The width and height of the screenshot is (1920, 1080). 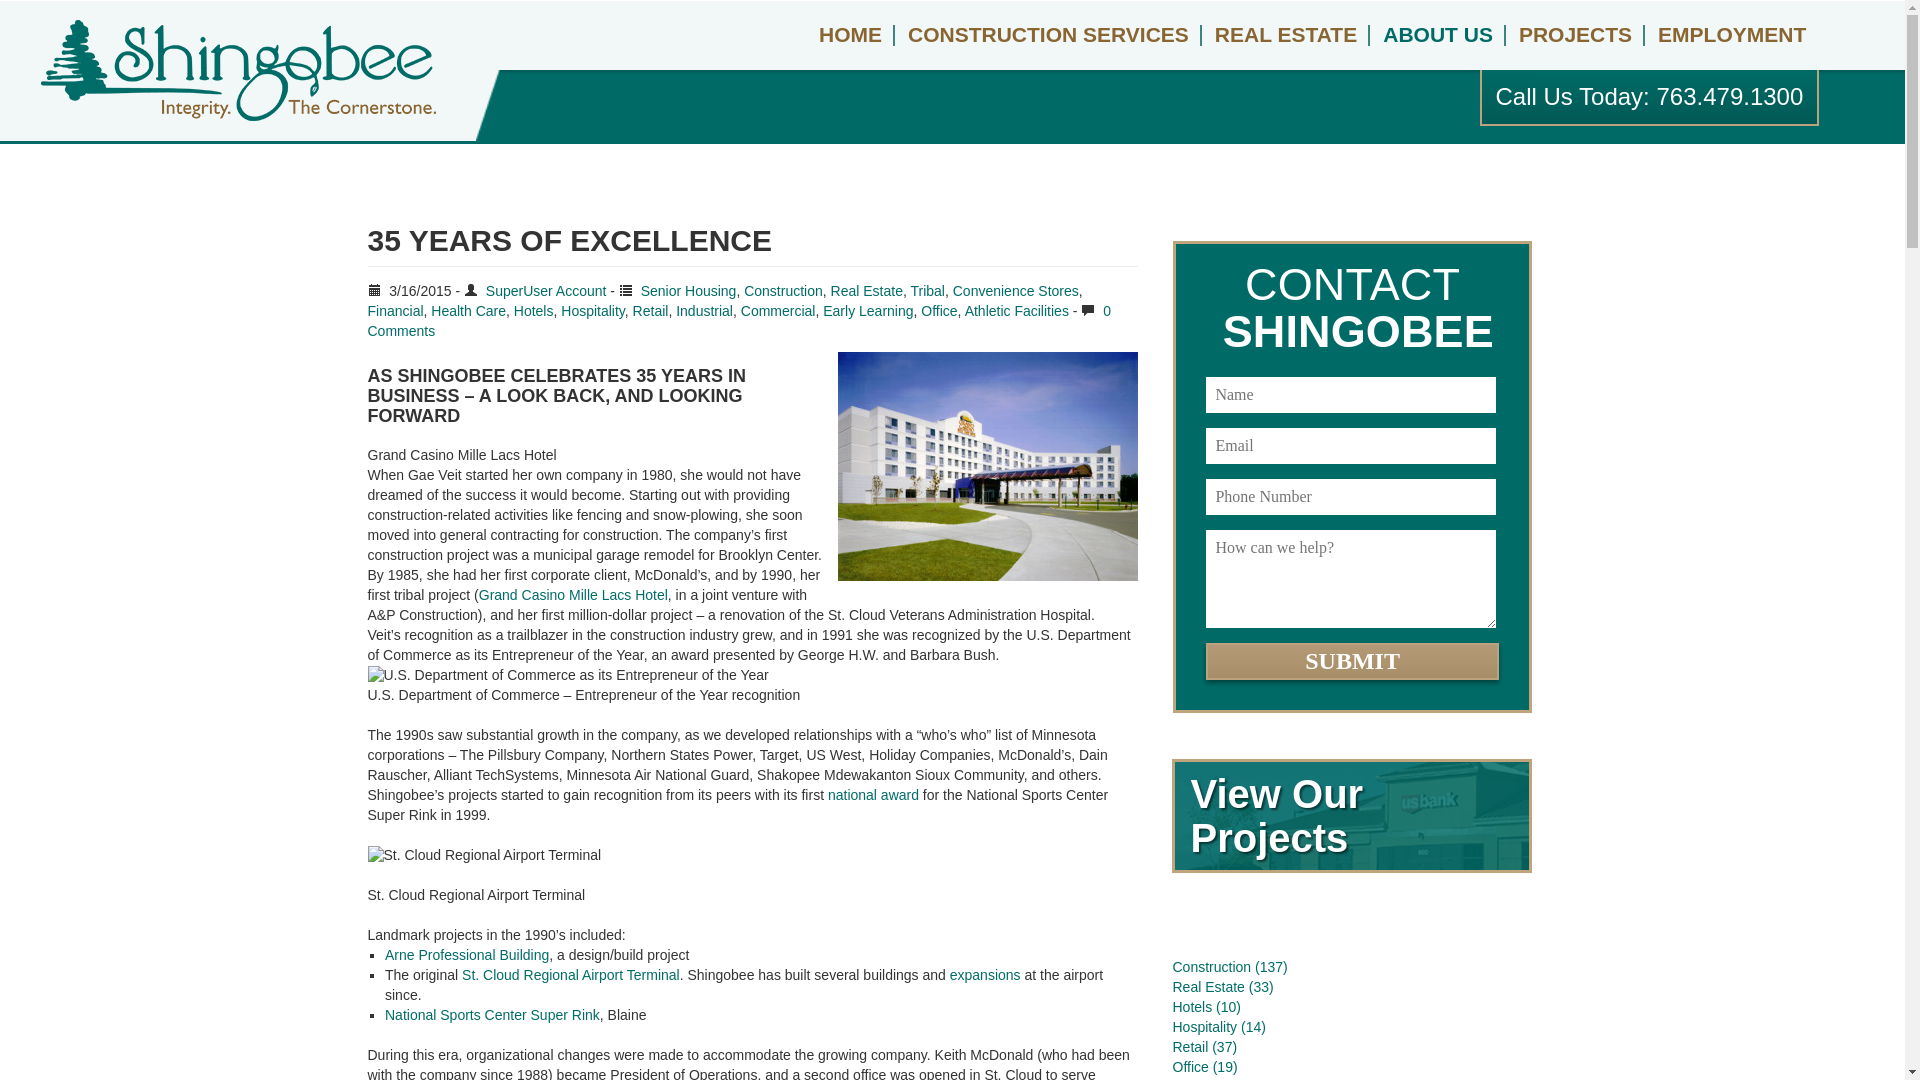 I want to click on REAL ESTATE, so click(x=1286, y=35).